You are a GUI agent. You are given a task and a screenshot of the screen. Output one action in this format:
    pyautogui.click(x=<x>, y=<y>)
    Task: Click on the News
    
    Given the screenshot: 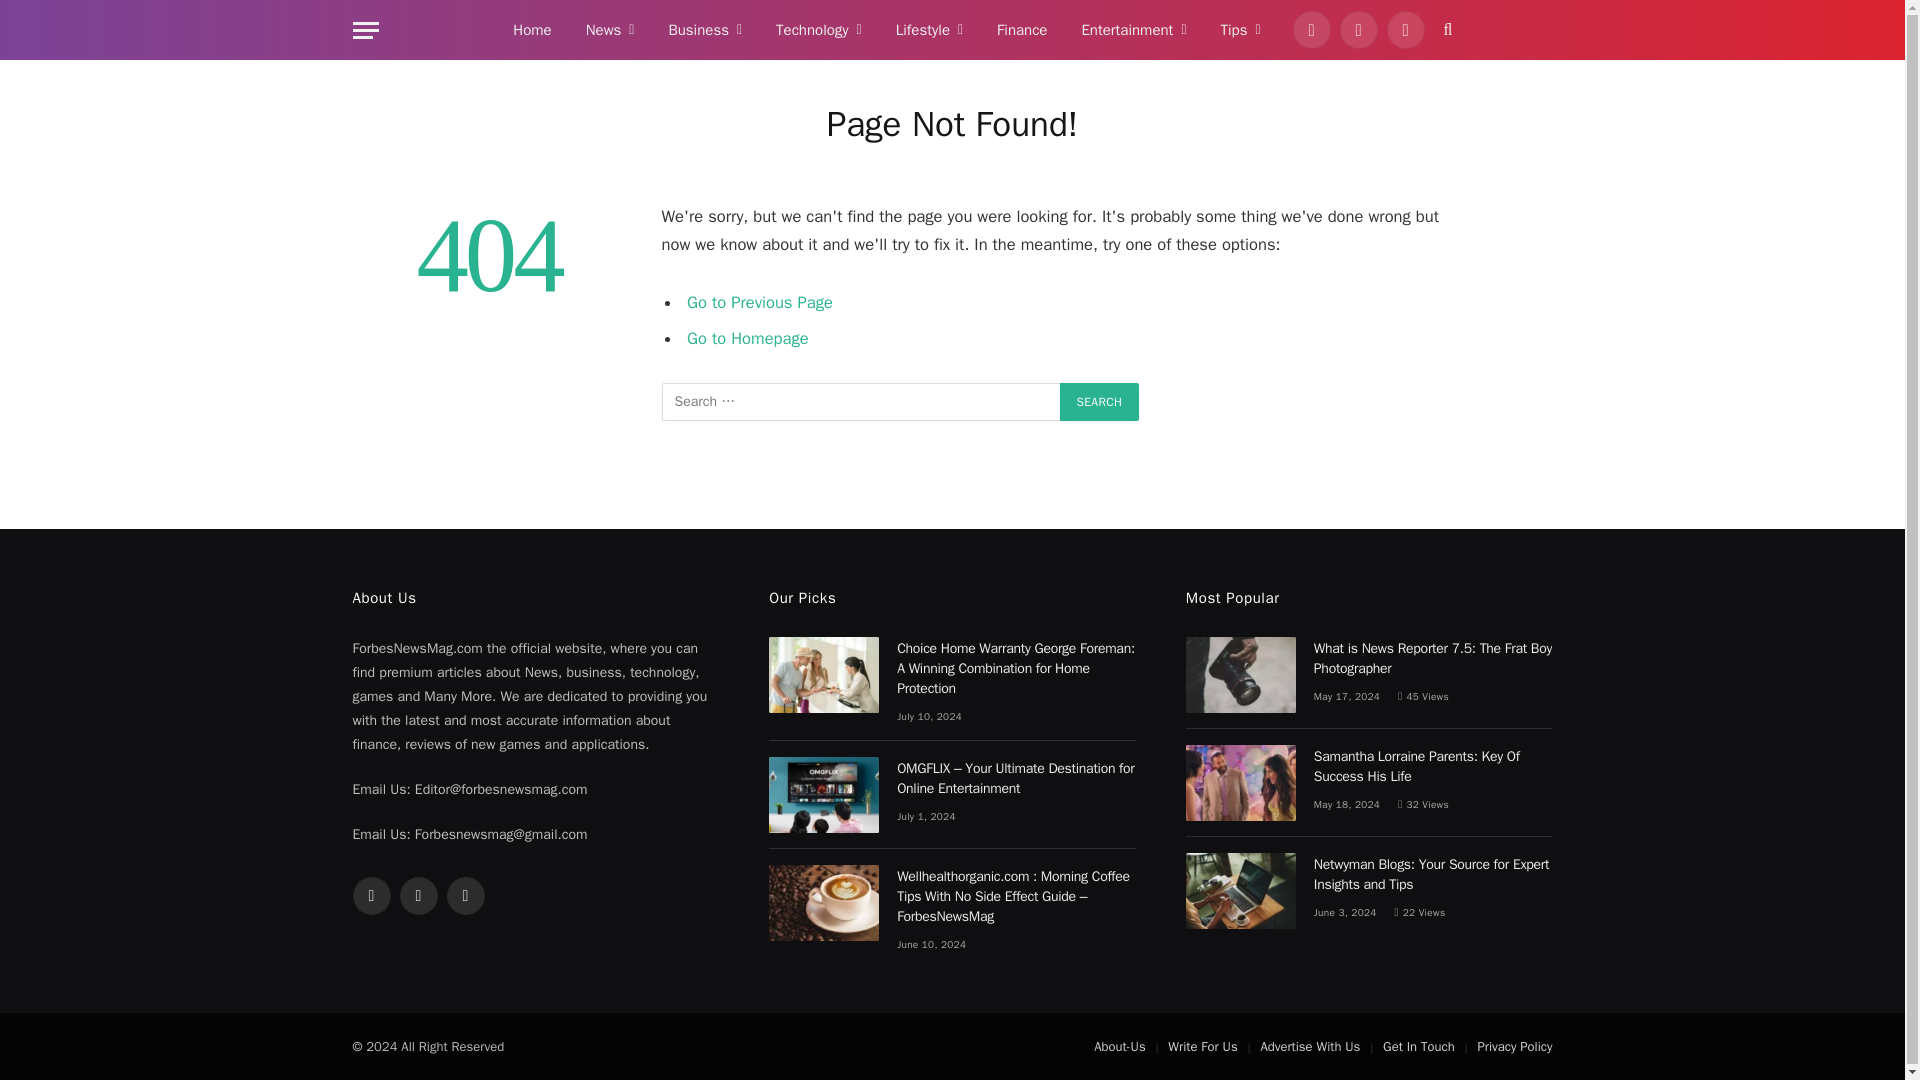 What is the action you would take?
    pyautogui.click(x=610, y=30)
    